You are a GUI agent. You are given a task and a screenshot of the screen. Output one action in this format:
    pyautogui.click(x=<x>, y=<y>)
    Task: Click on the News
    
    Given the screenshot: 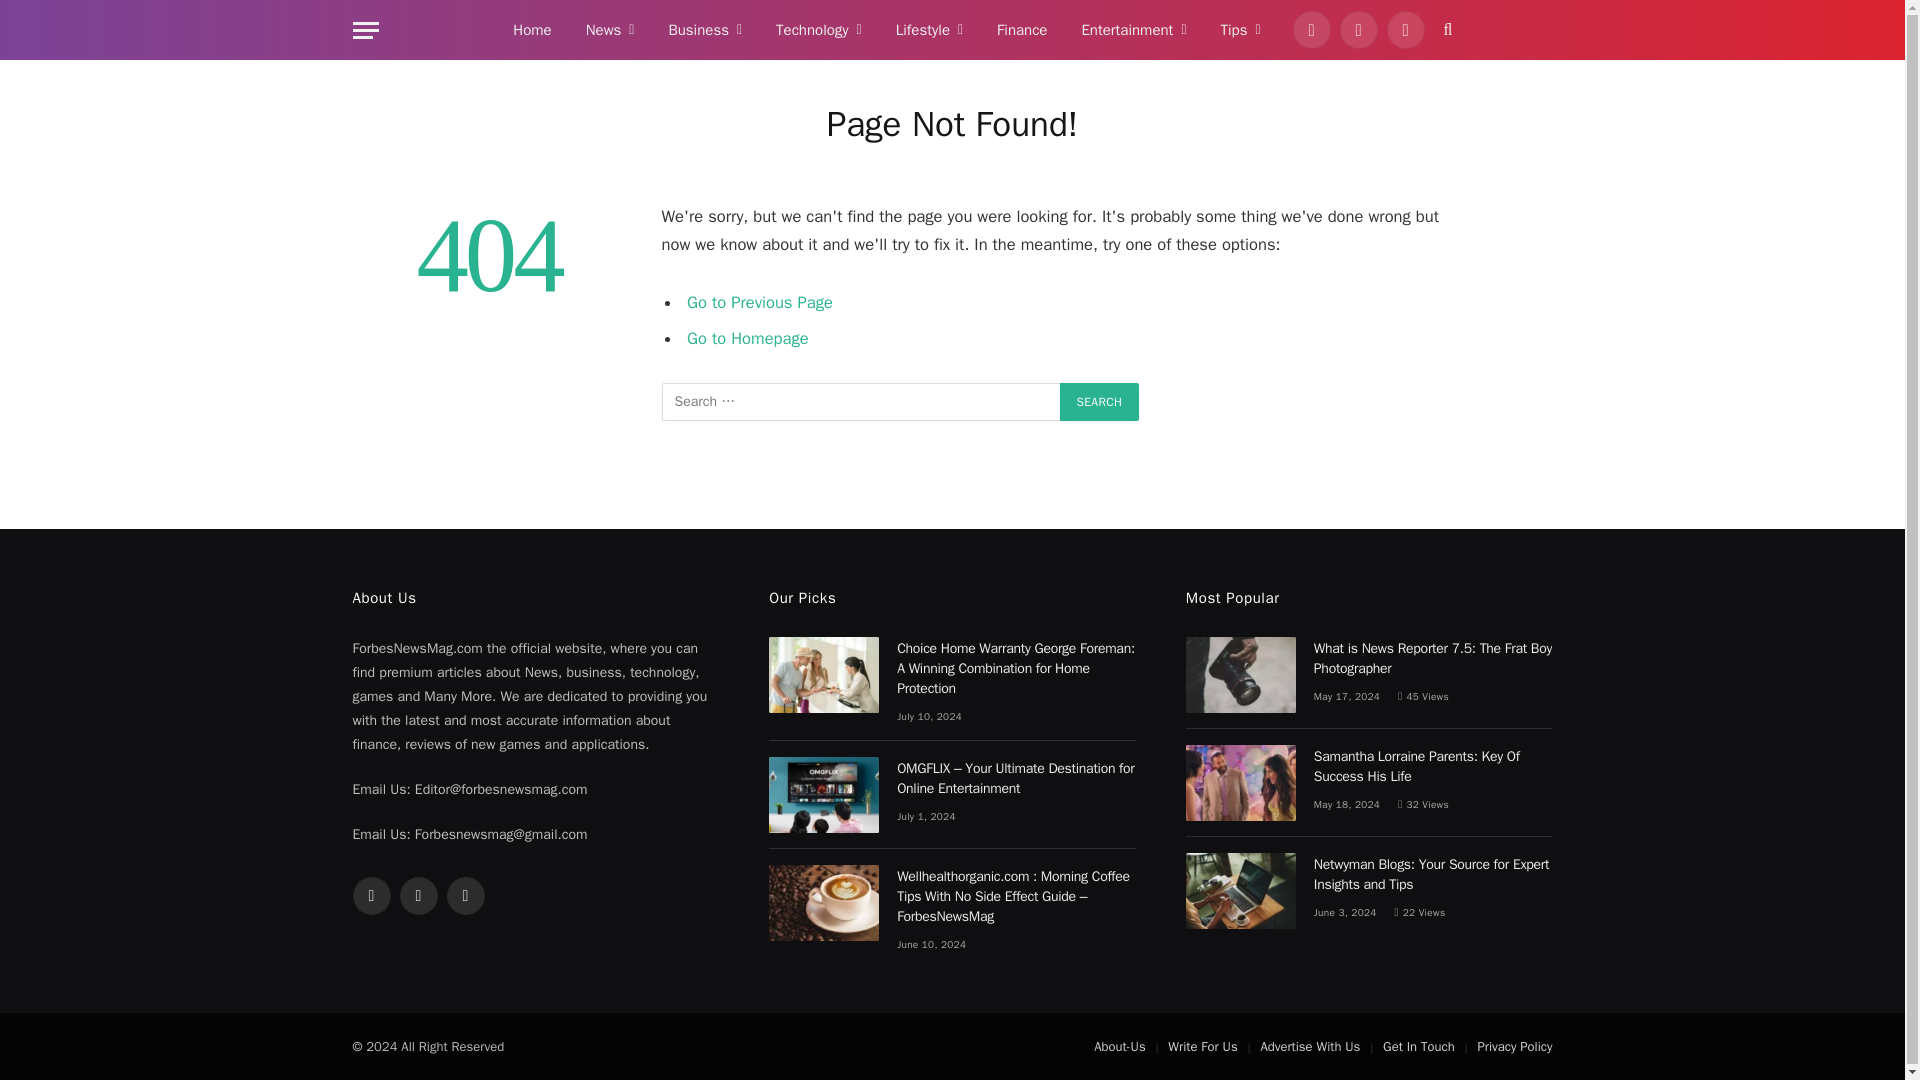 What is the action you would take?
    pyautogui.click(x=610, y=30)
    